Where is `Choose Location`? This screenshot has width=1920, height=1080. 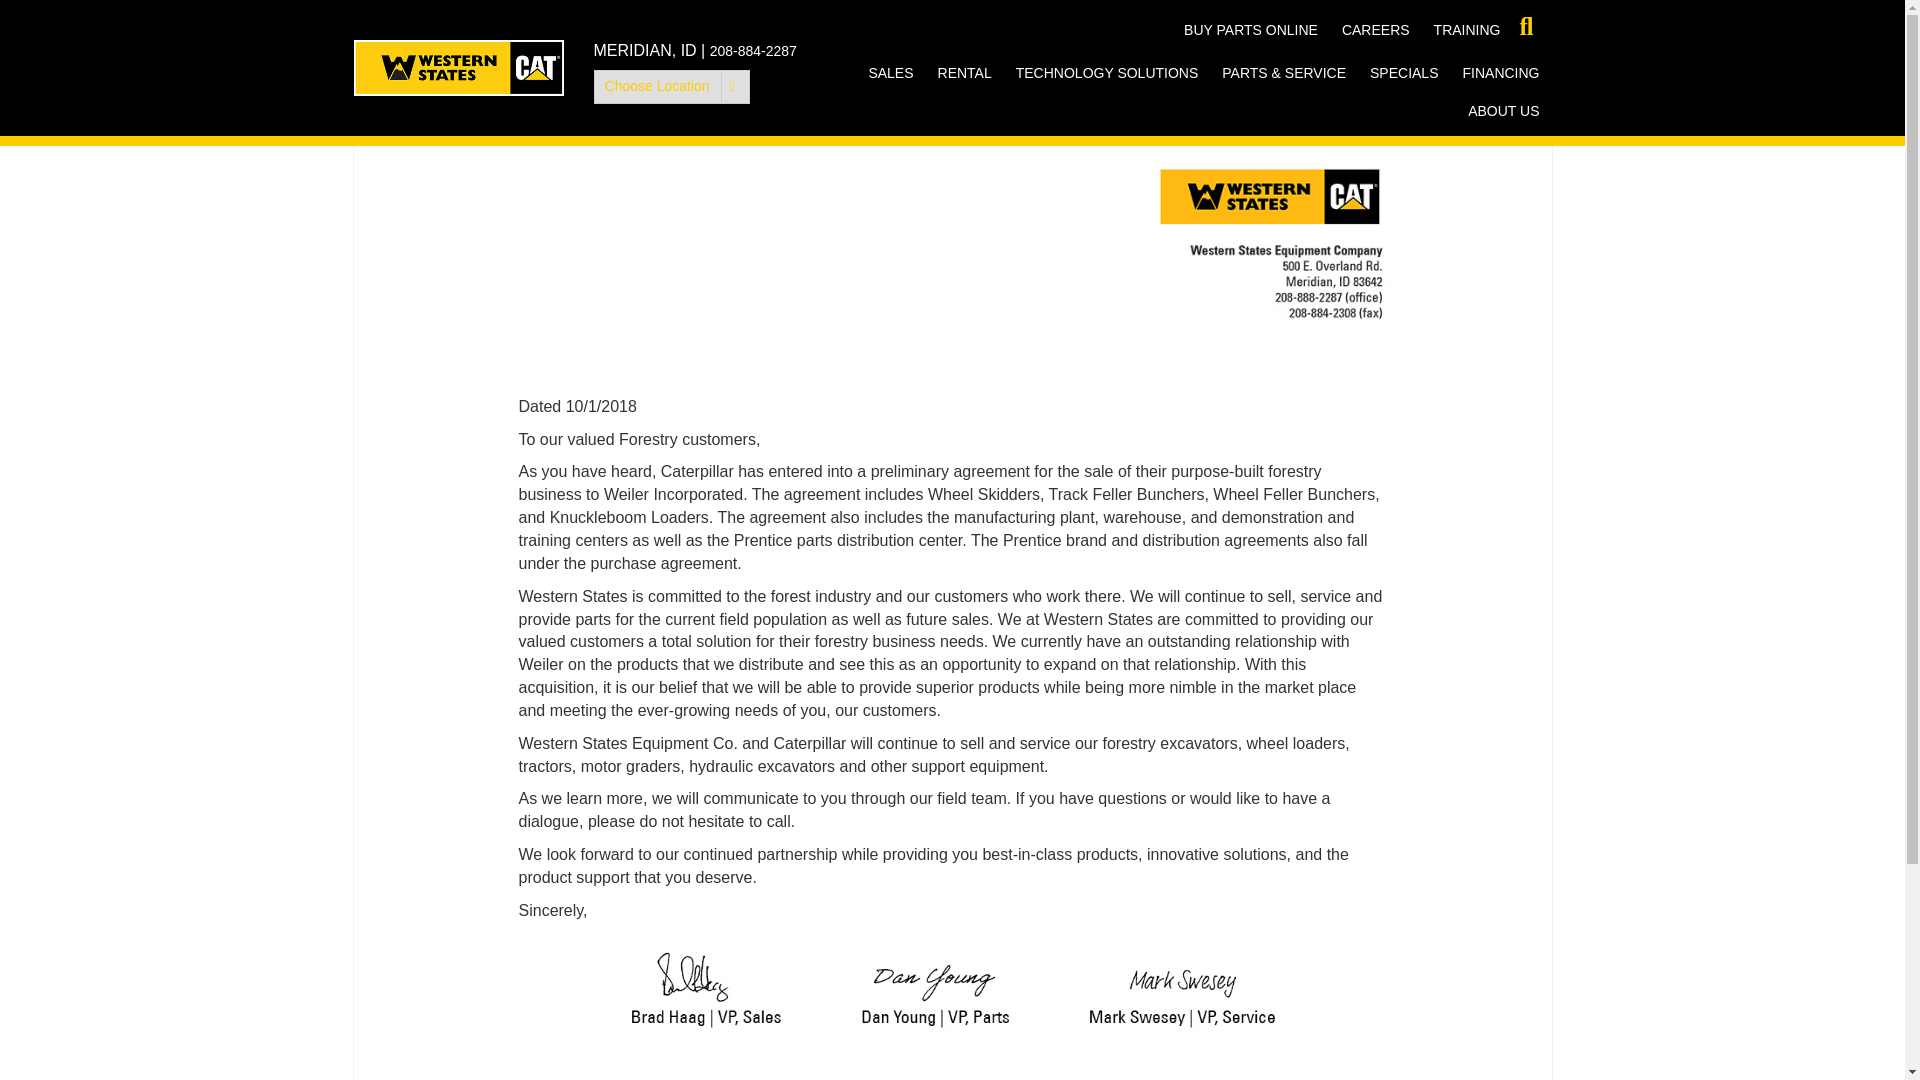
Choose Location is located at coordinates (672, 86).